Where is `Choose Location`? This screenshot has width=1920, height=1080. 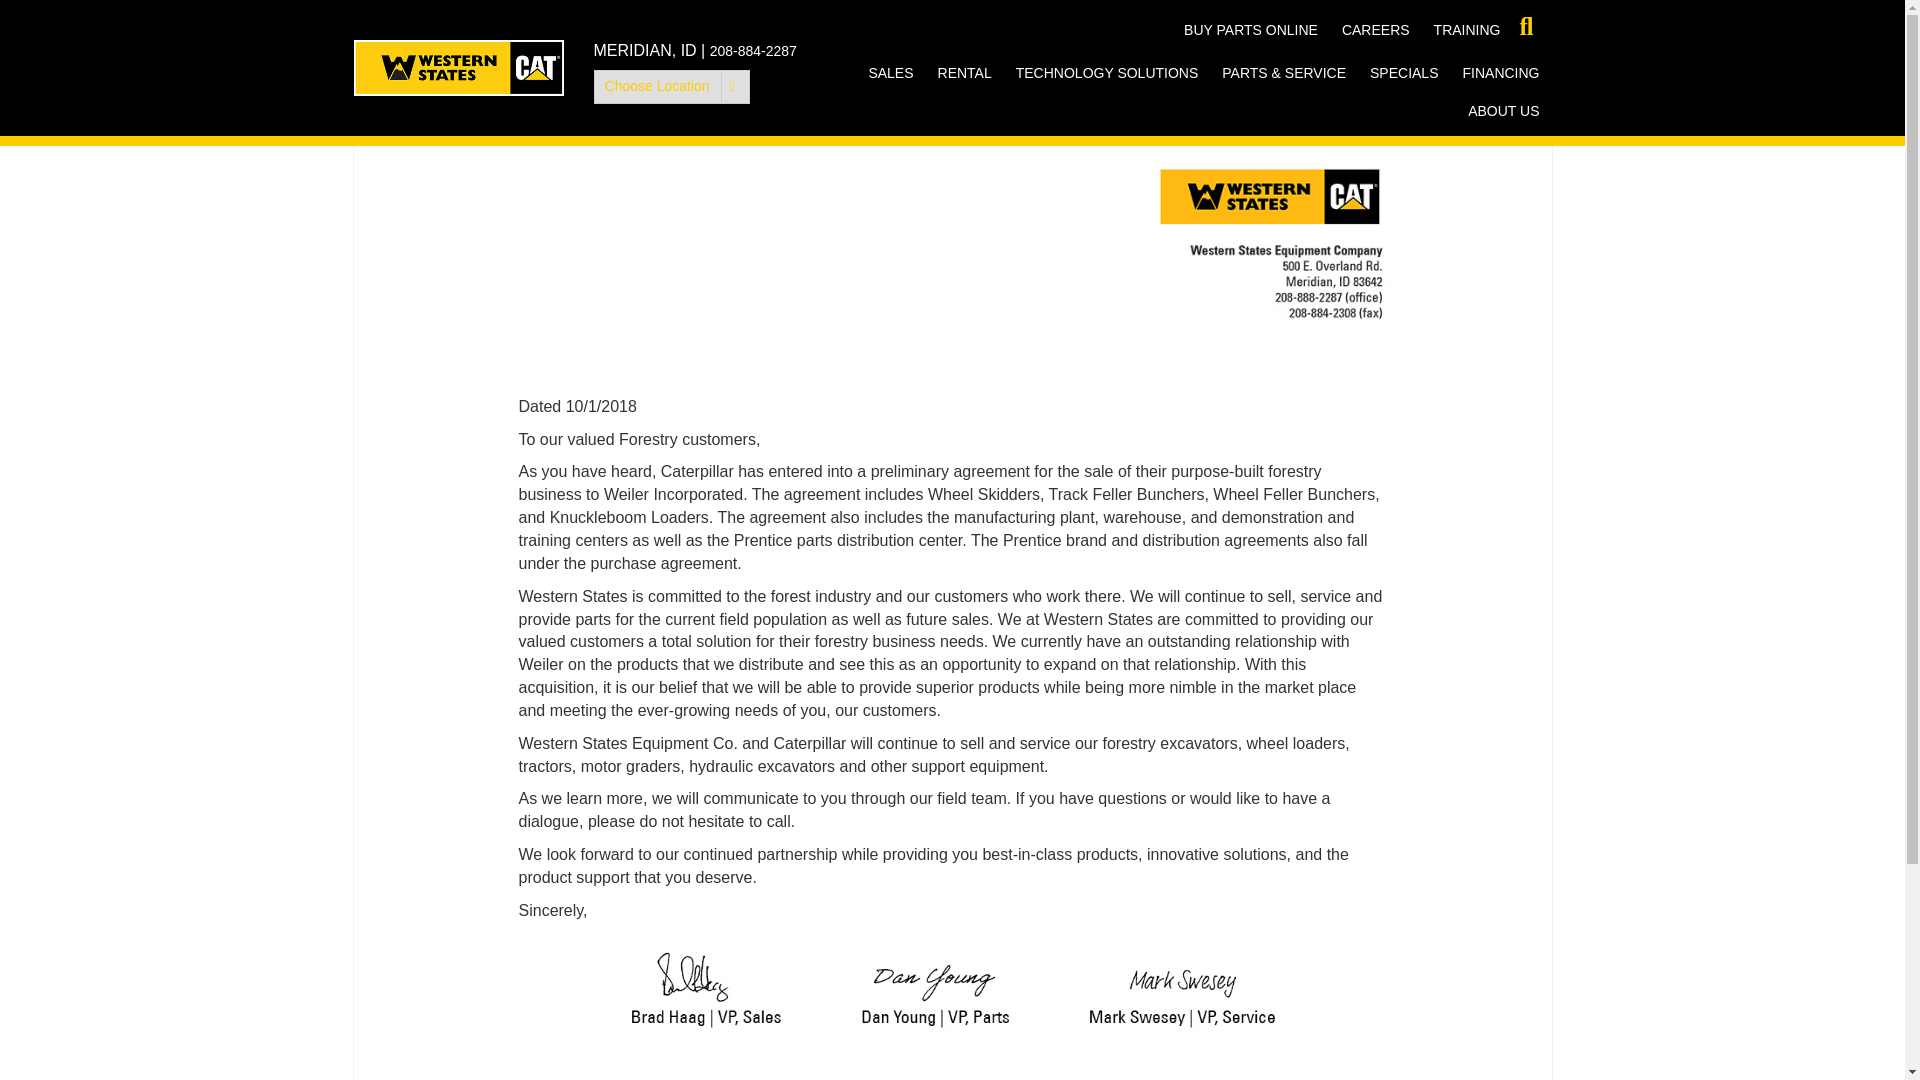
Choose Location is located at coordinates (672, 86).